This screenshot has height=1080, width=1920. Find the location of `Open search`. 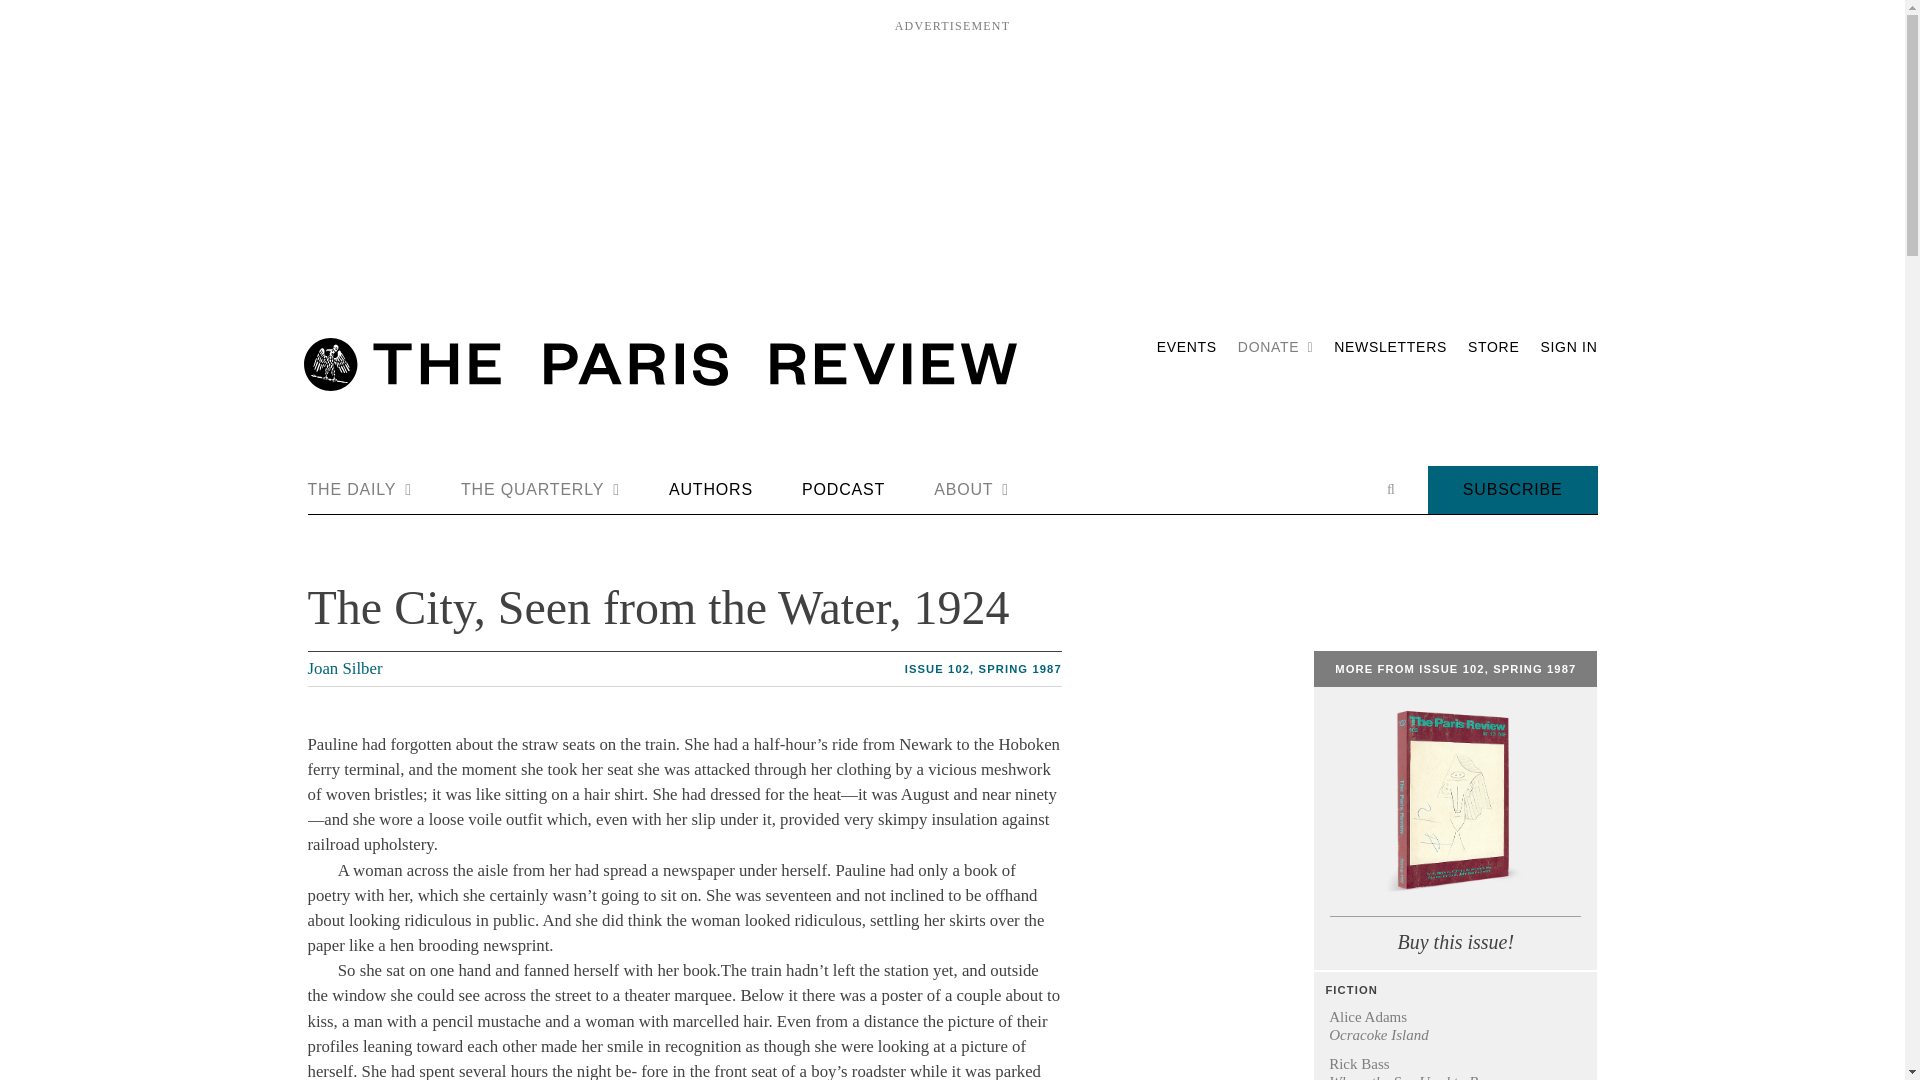

Open search is located at coordinates (1390, 489).